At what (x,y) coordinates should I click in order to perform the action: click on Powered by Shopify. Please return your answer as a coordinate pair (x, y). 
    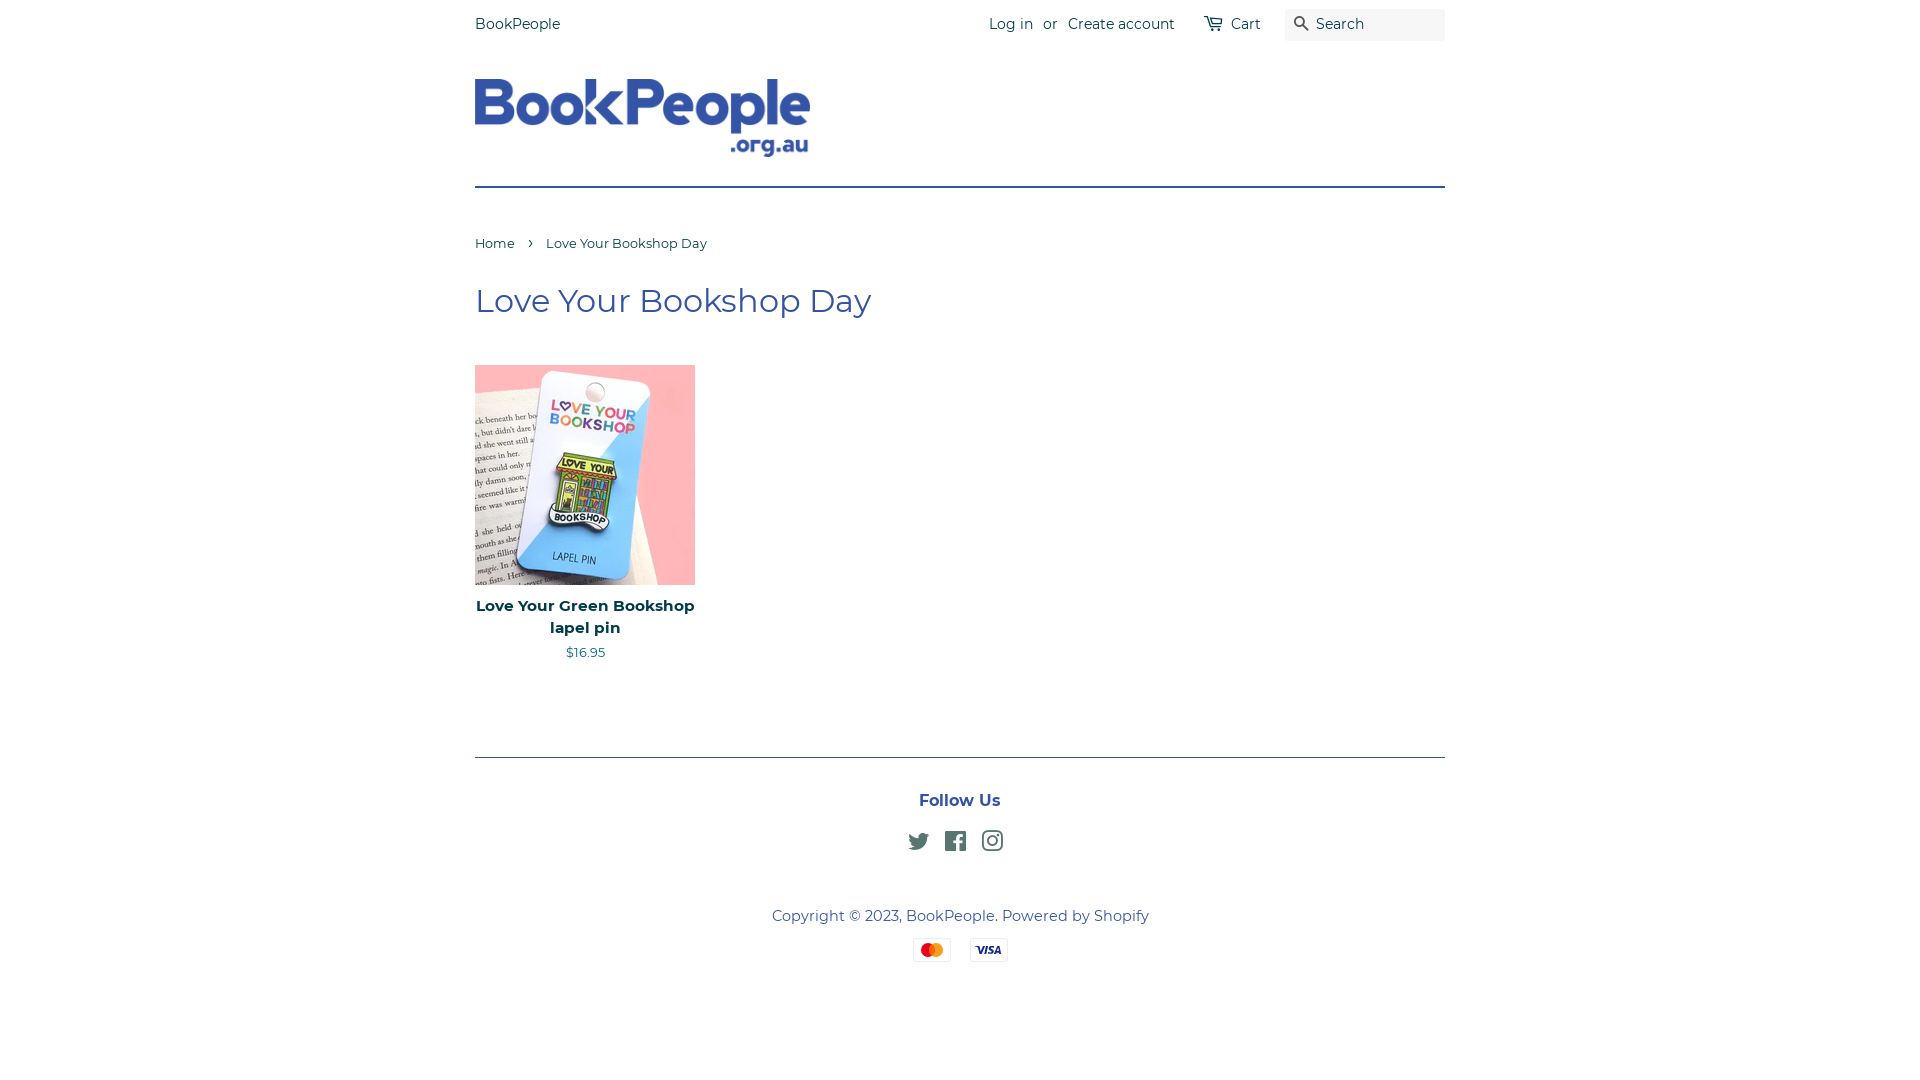
    Looking at the image, I should click on (1076, 916).